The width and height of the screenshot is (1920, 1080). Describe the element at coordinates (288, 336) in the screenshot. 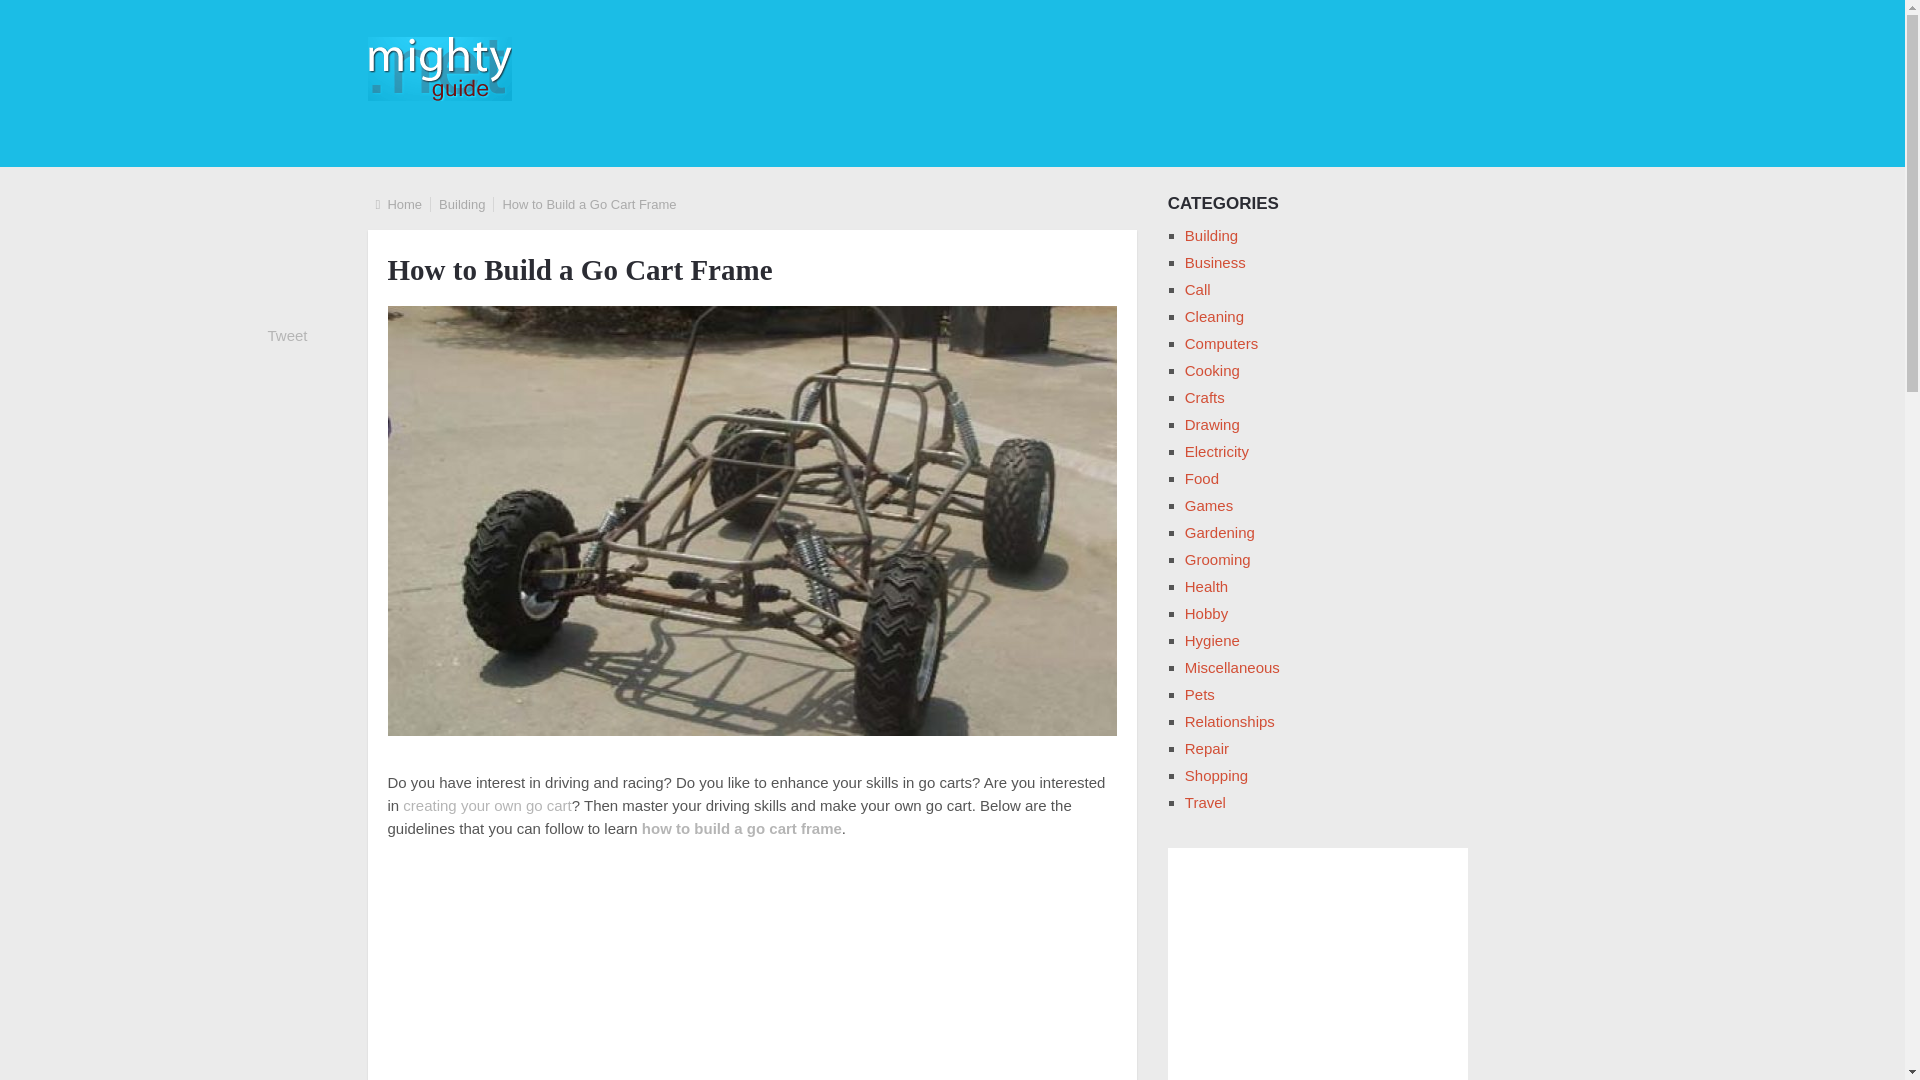

I see `Tweet` at that location.